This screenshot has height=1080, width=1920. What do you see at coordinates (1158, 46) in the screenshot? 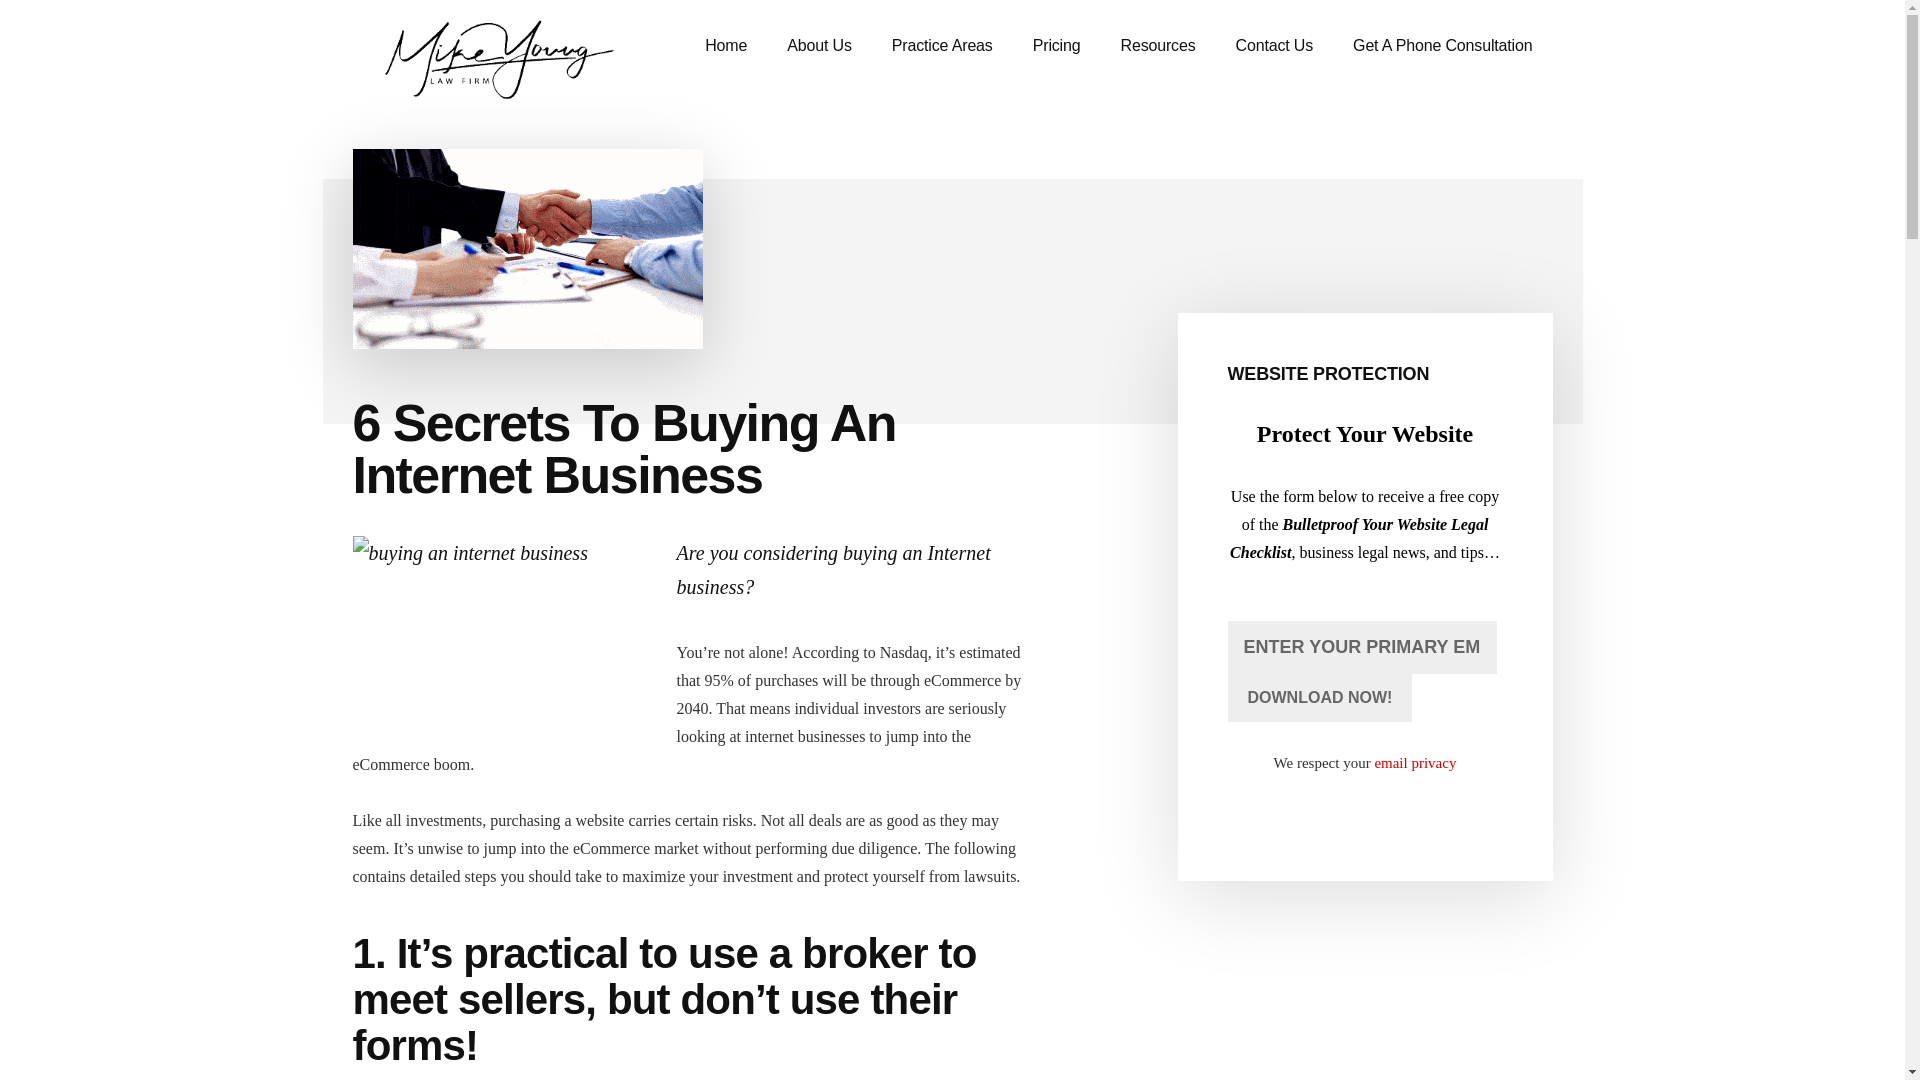
I see `Resources` at bounding box center [1158, 46].